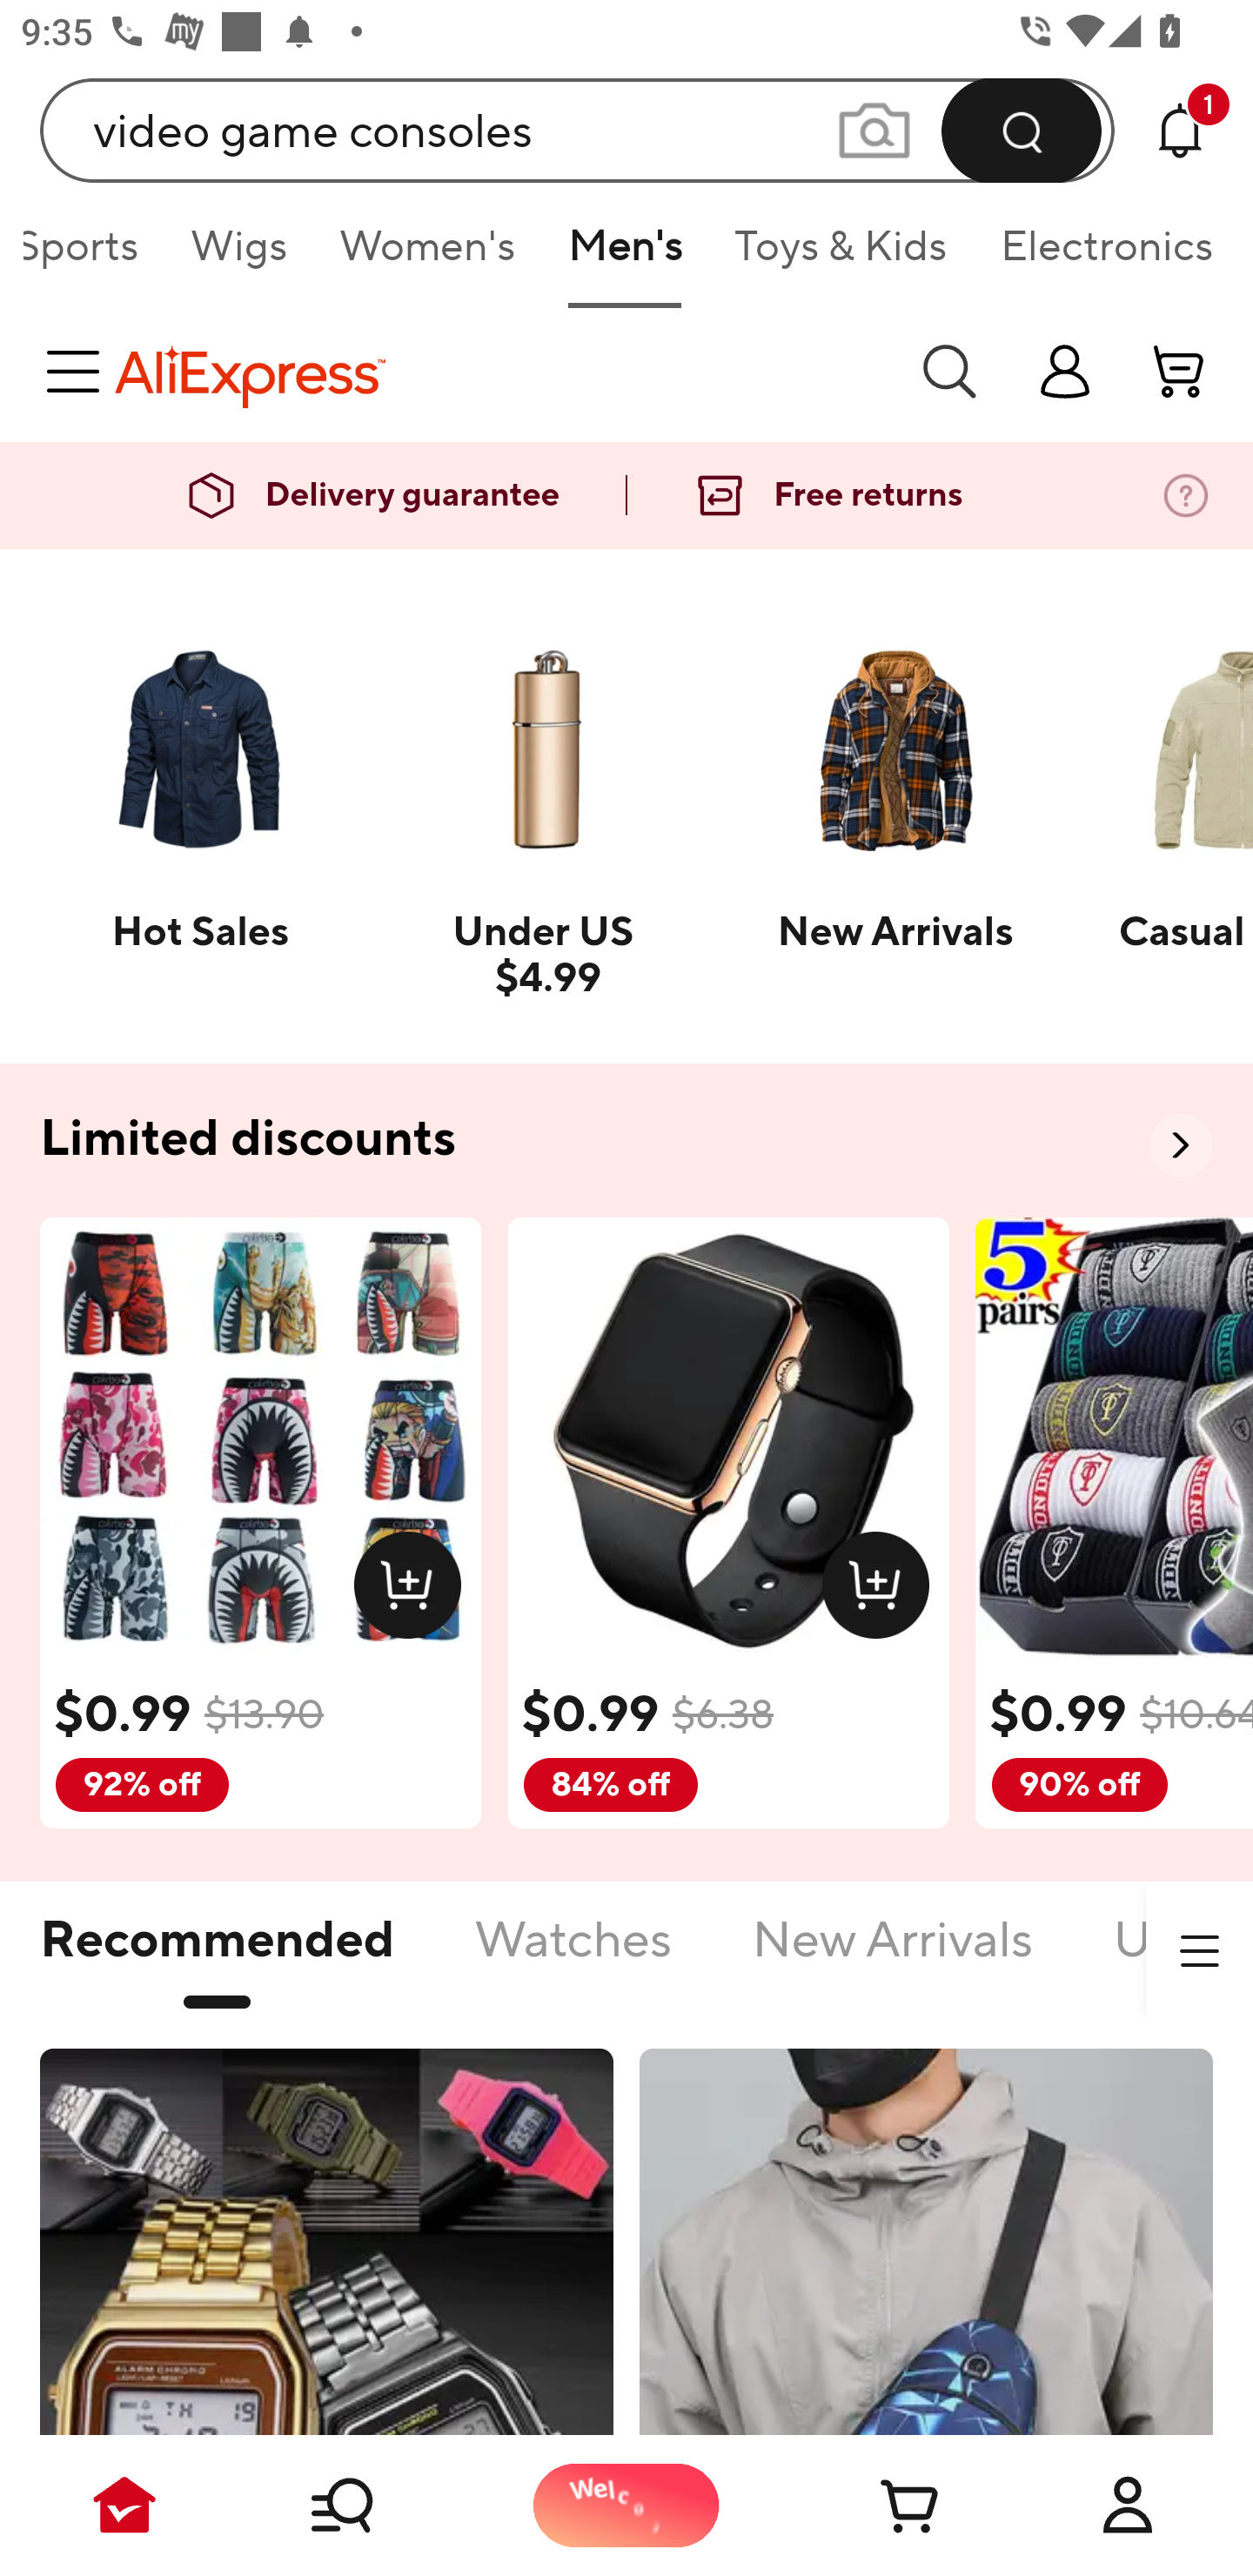 The image size is (1253, 2576). I want to click on Women's, so click(428, 256).